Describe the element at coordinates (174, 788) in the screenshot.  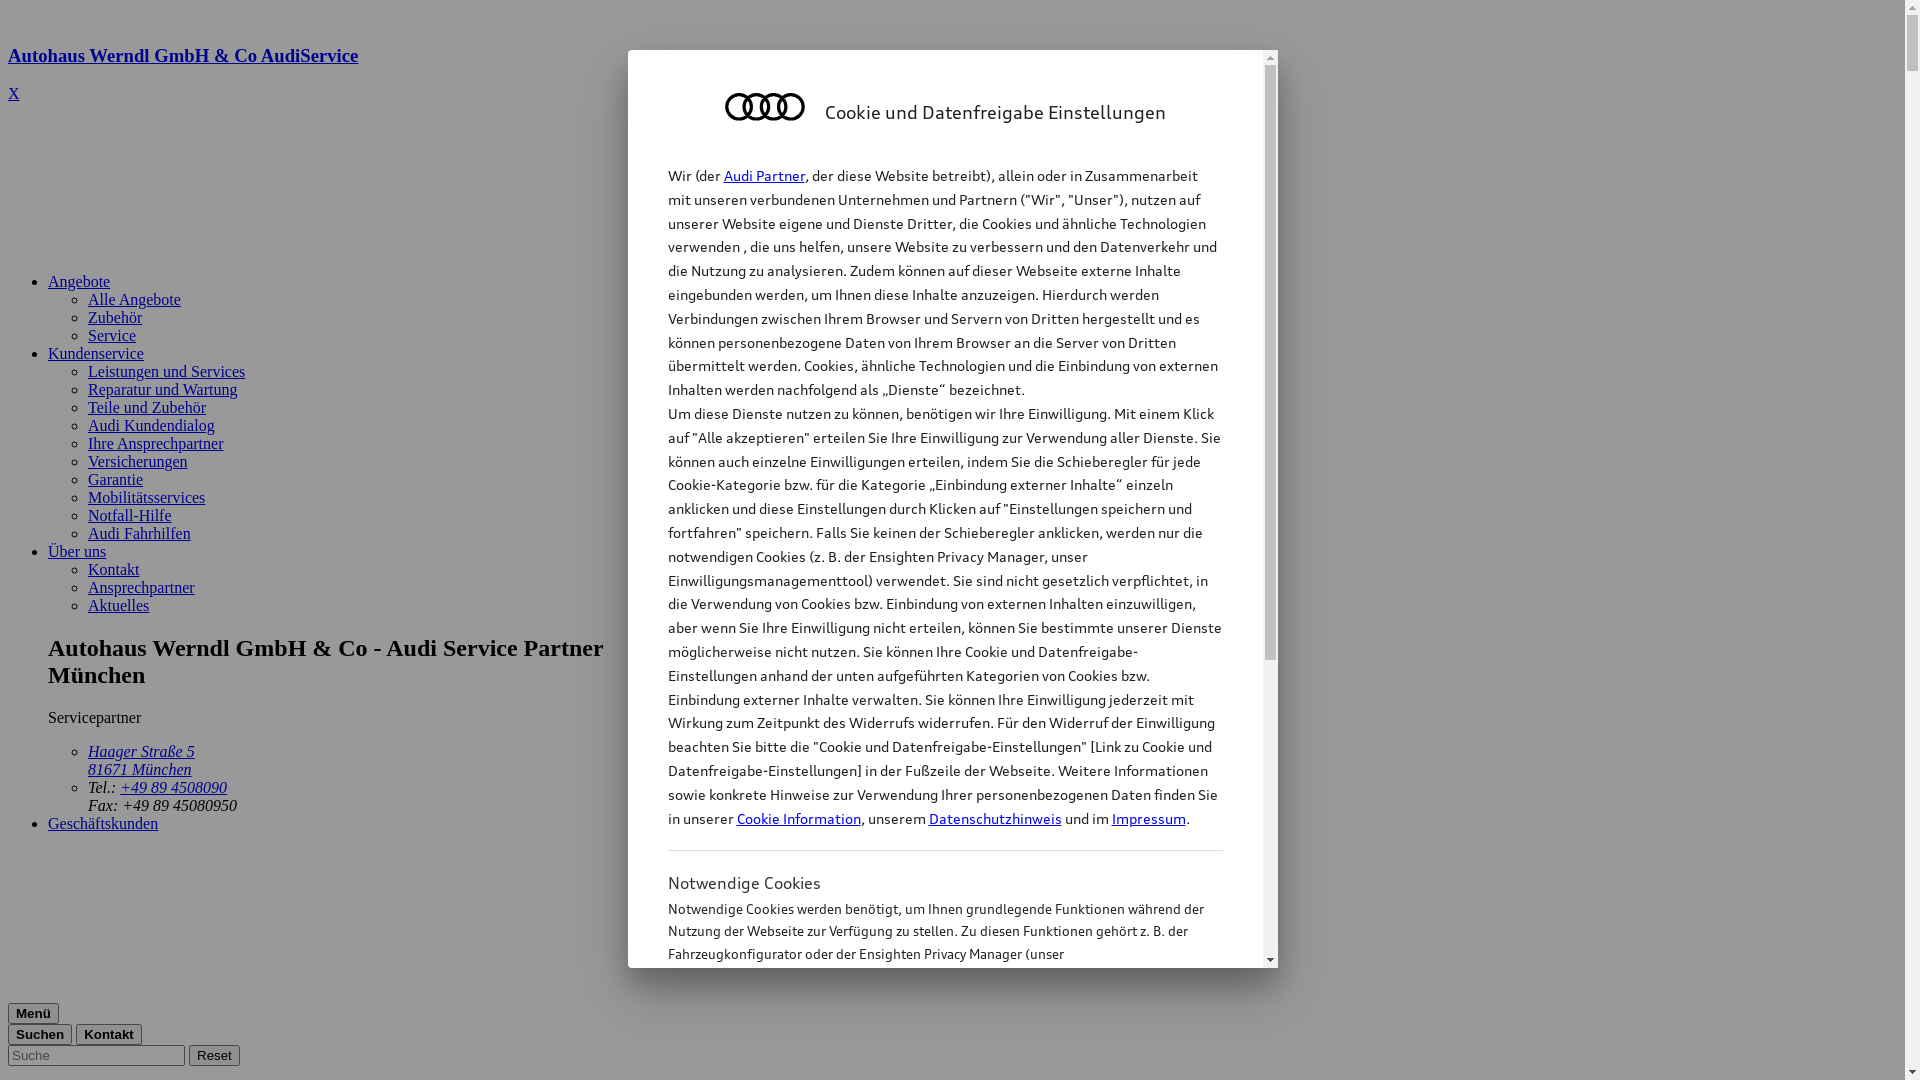
I see `+49 89 4508090` at that location.